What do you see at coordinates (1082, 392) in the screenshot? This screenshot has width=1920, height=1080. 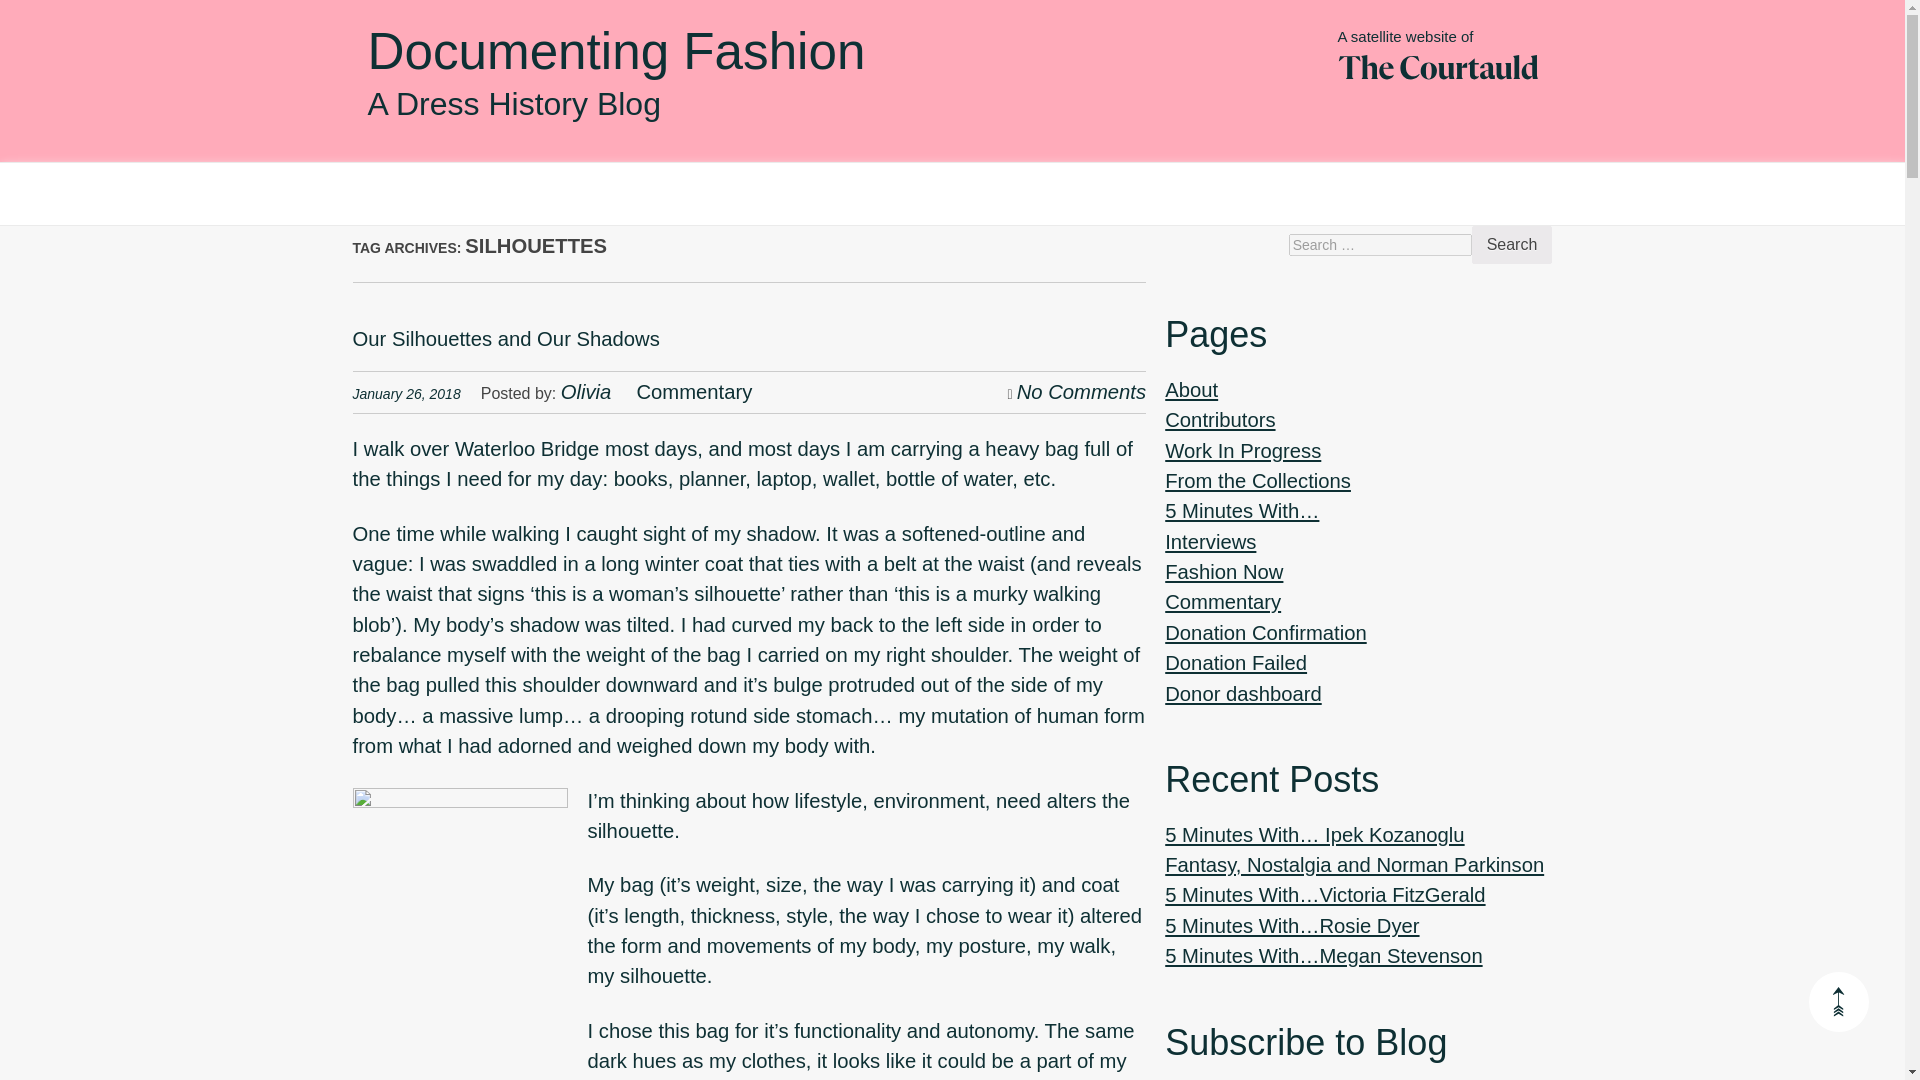 I see `Comment on Our Silhouettes and Our Shadows` at bounding box center [1082, 392].